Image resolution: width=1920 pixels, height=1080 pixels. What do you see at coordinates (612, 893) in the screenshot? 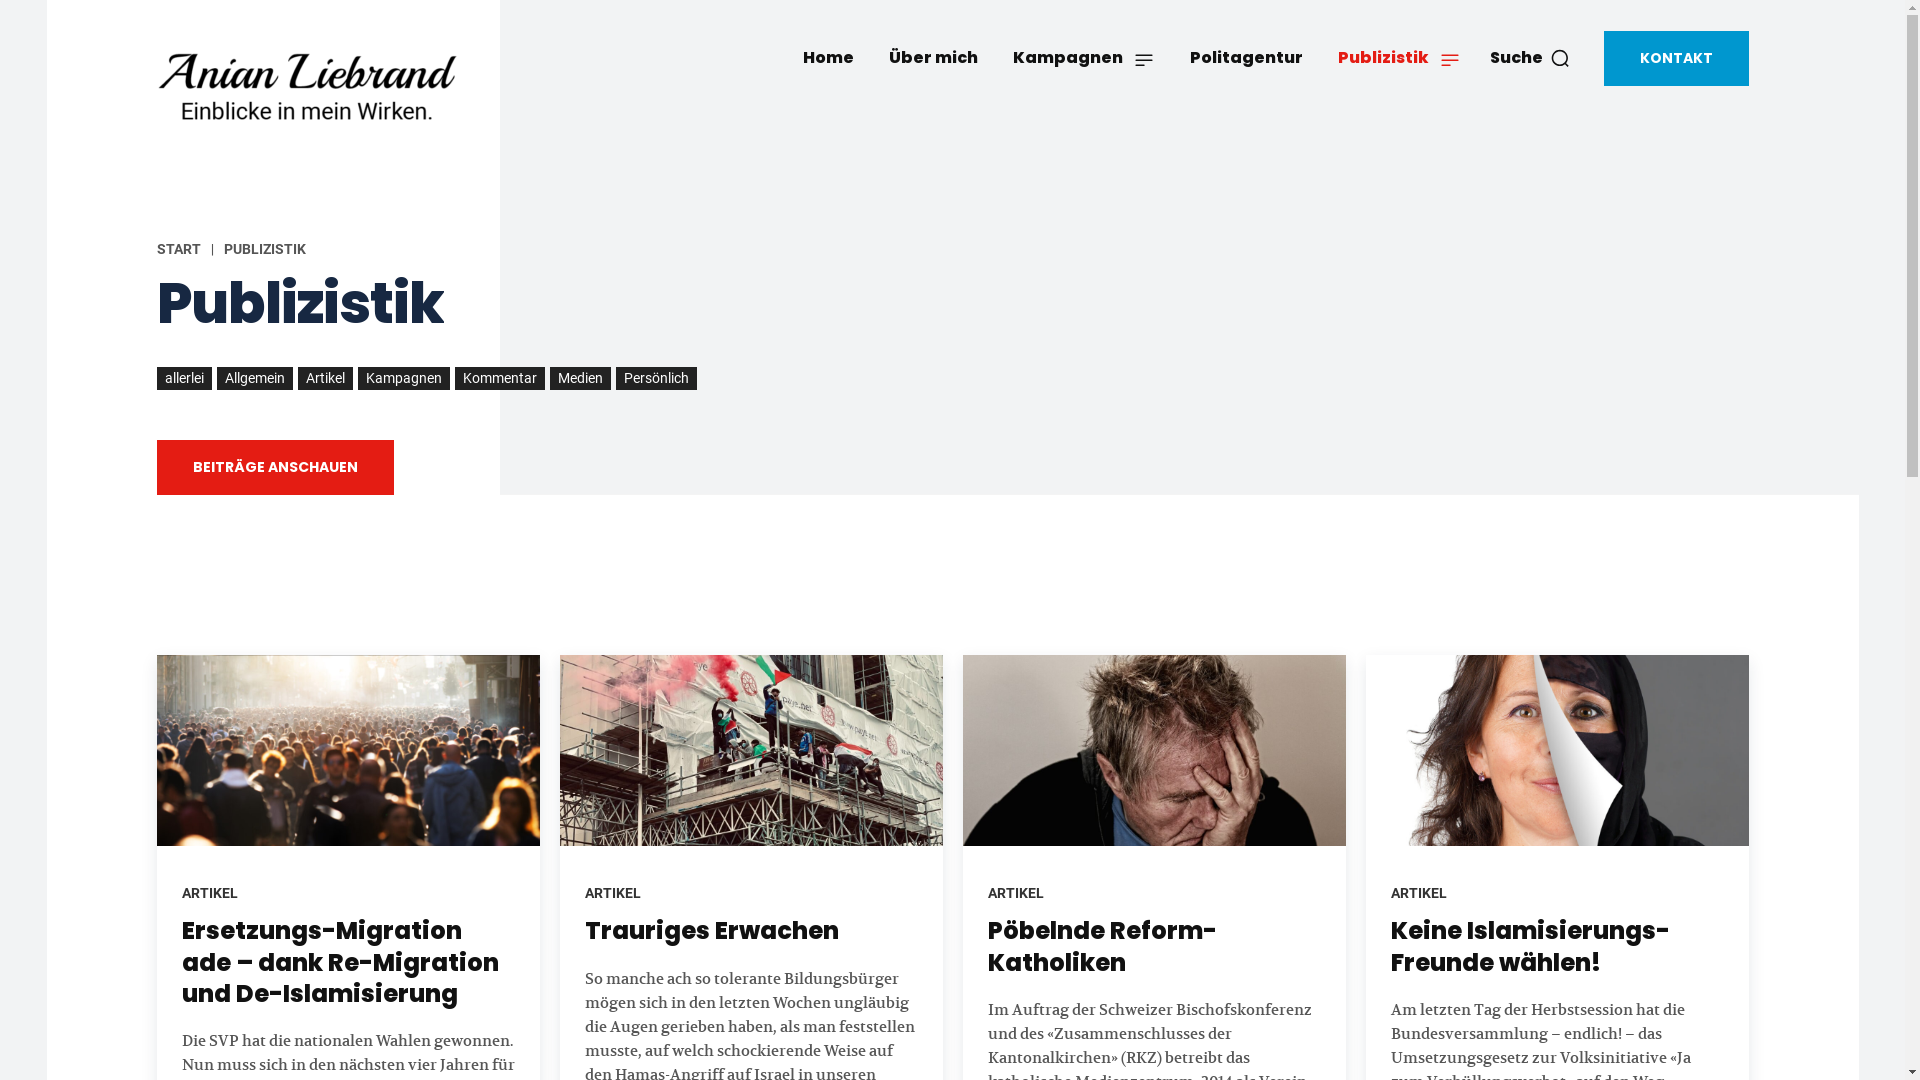
I see `ARTIKEL` at bounding box center [612, 893].